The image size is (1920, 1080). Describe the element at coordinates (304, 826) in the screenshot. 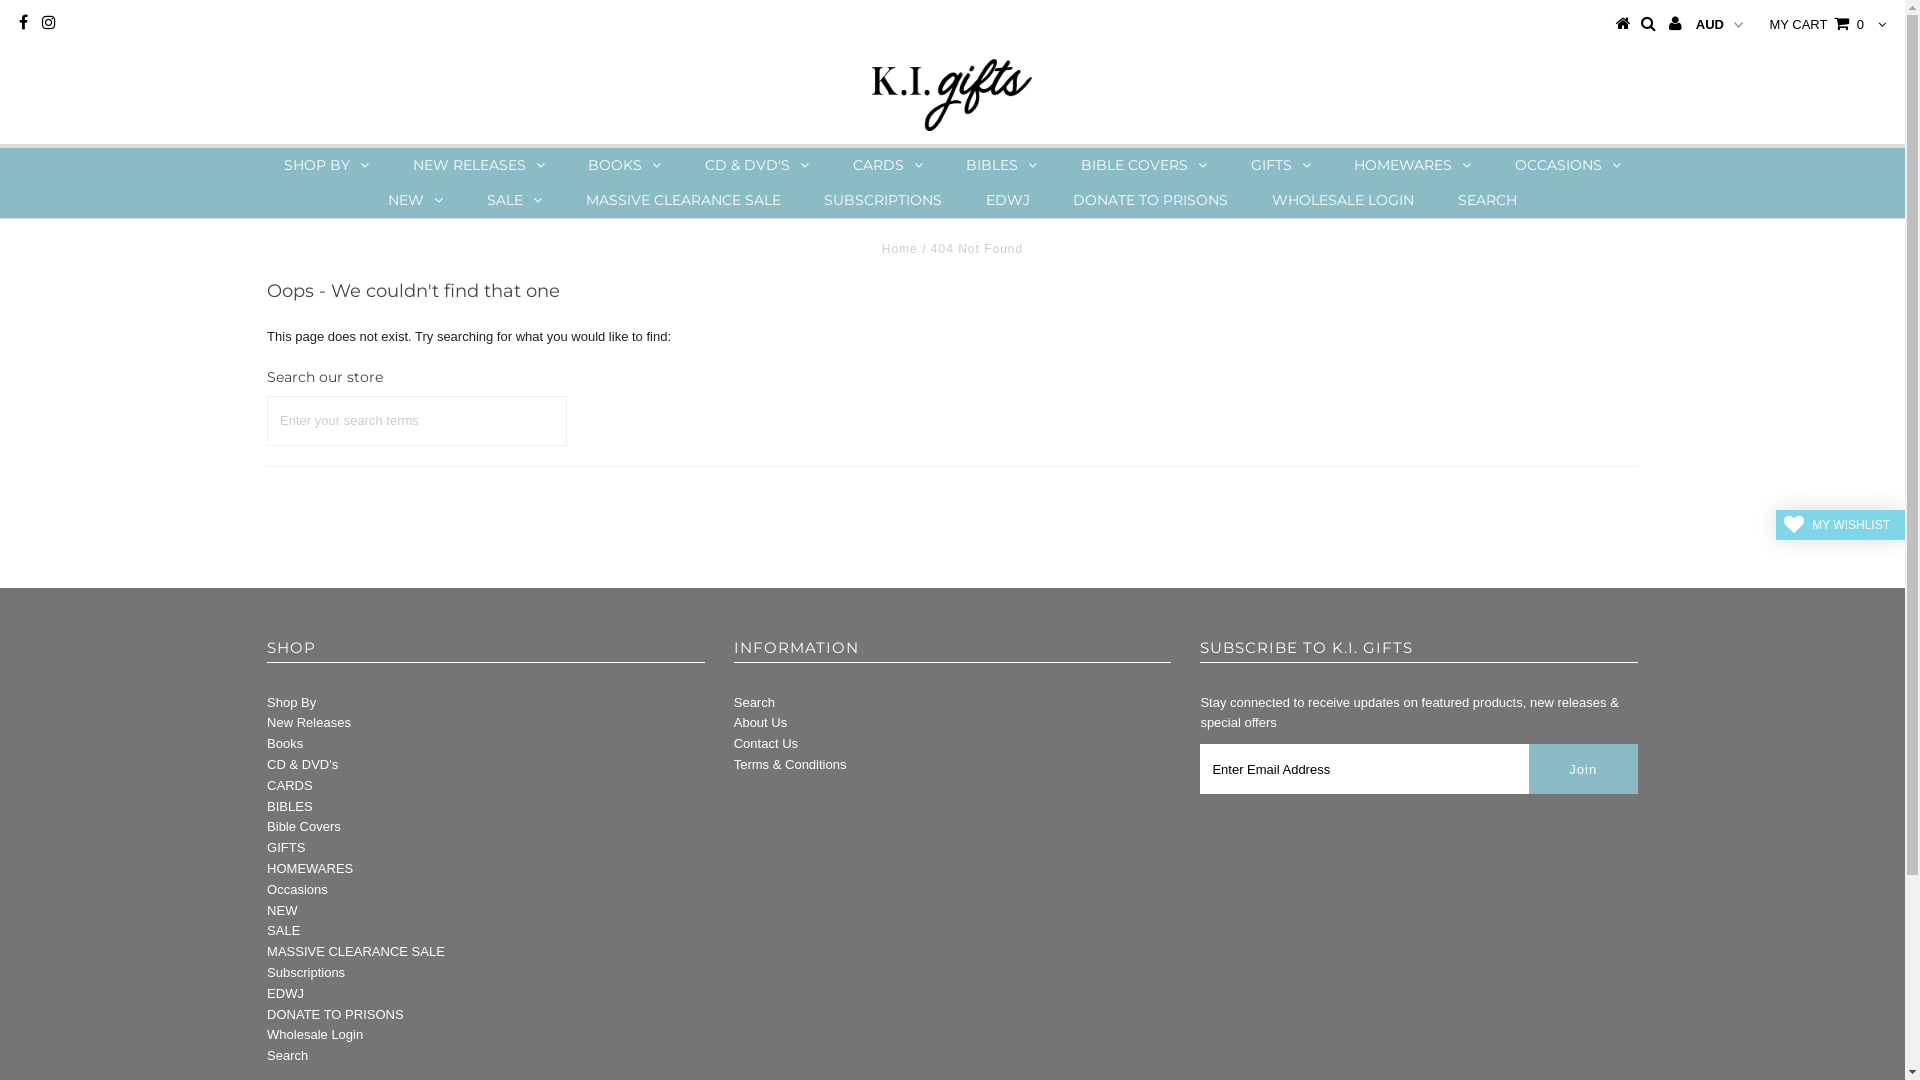

I see `Bible Covers` at that location.